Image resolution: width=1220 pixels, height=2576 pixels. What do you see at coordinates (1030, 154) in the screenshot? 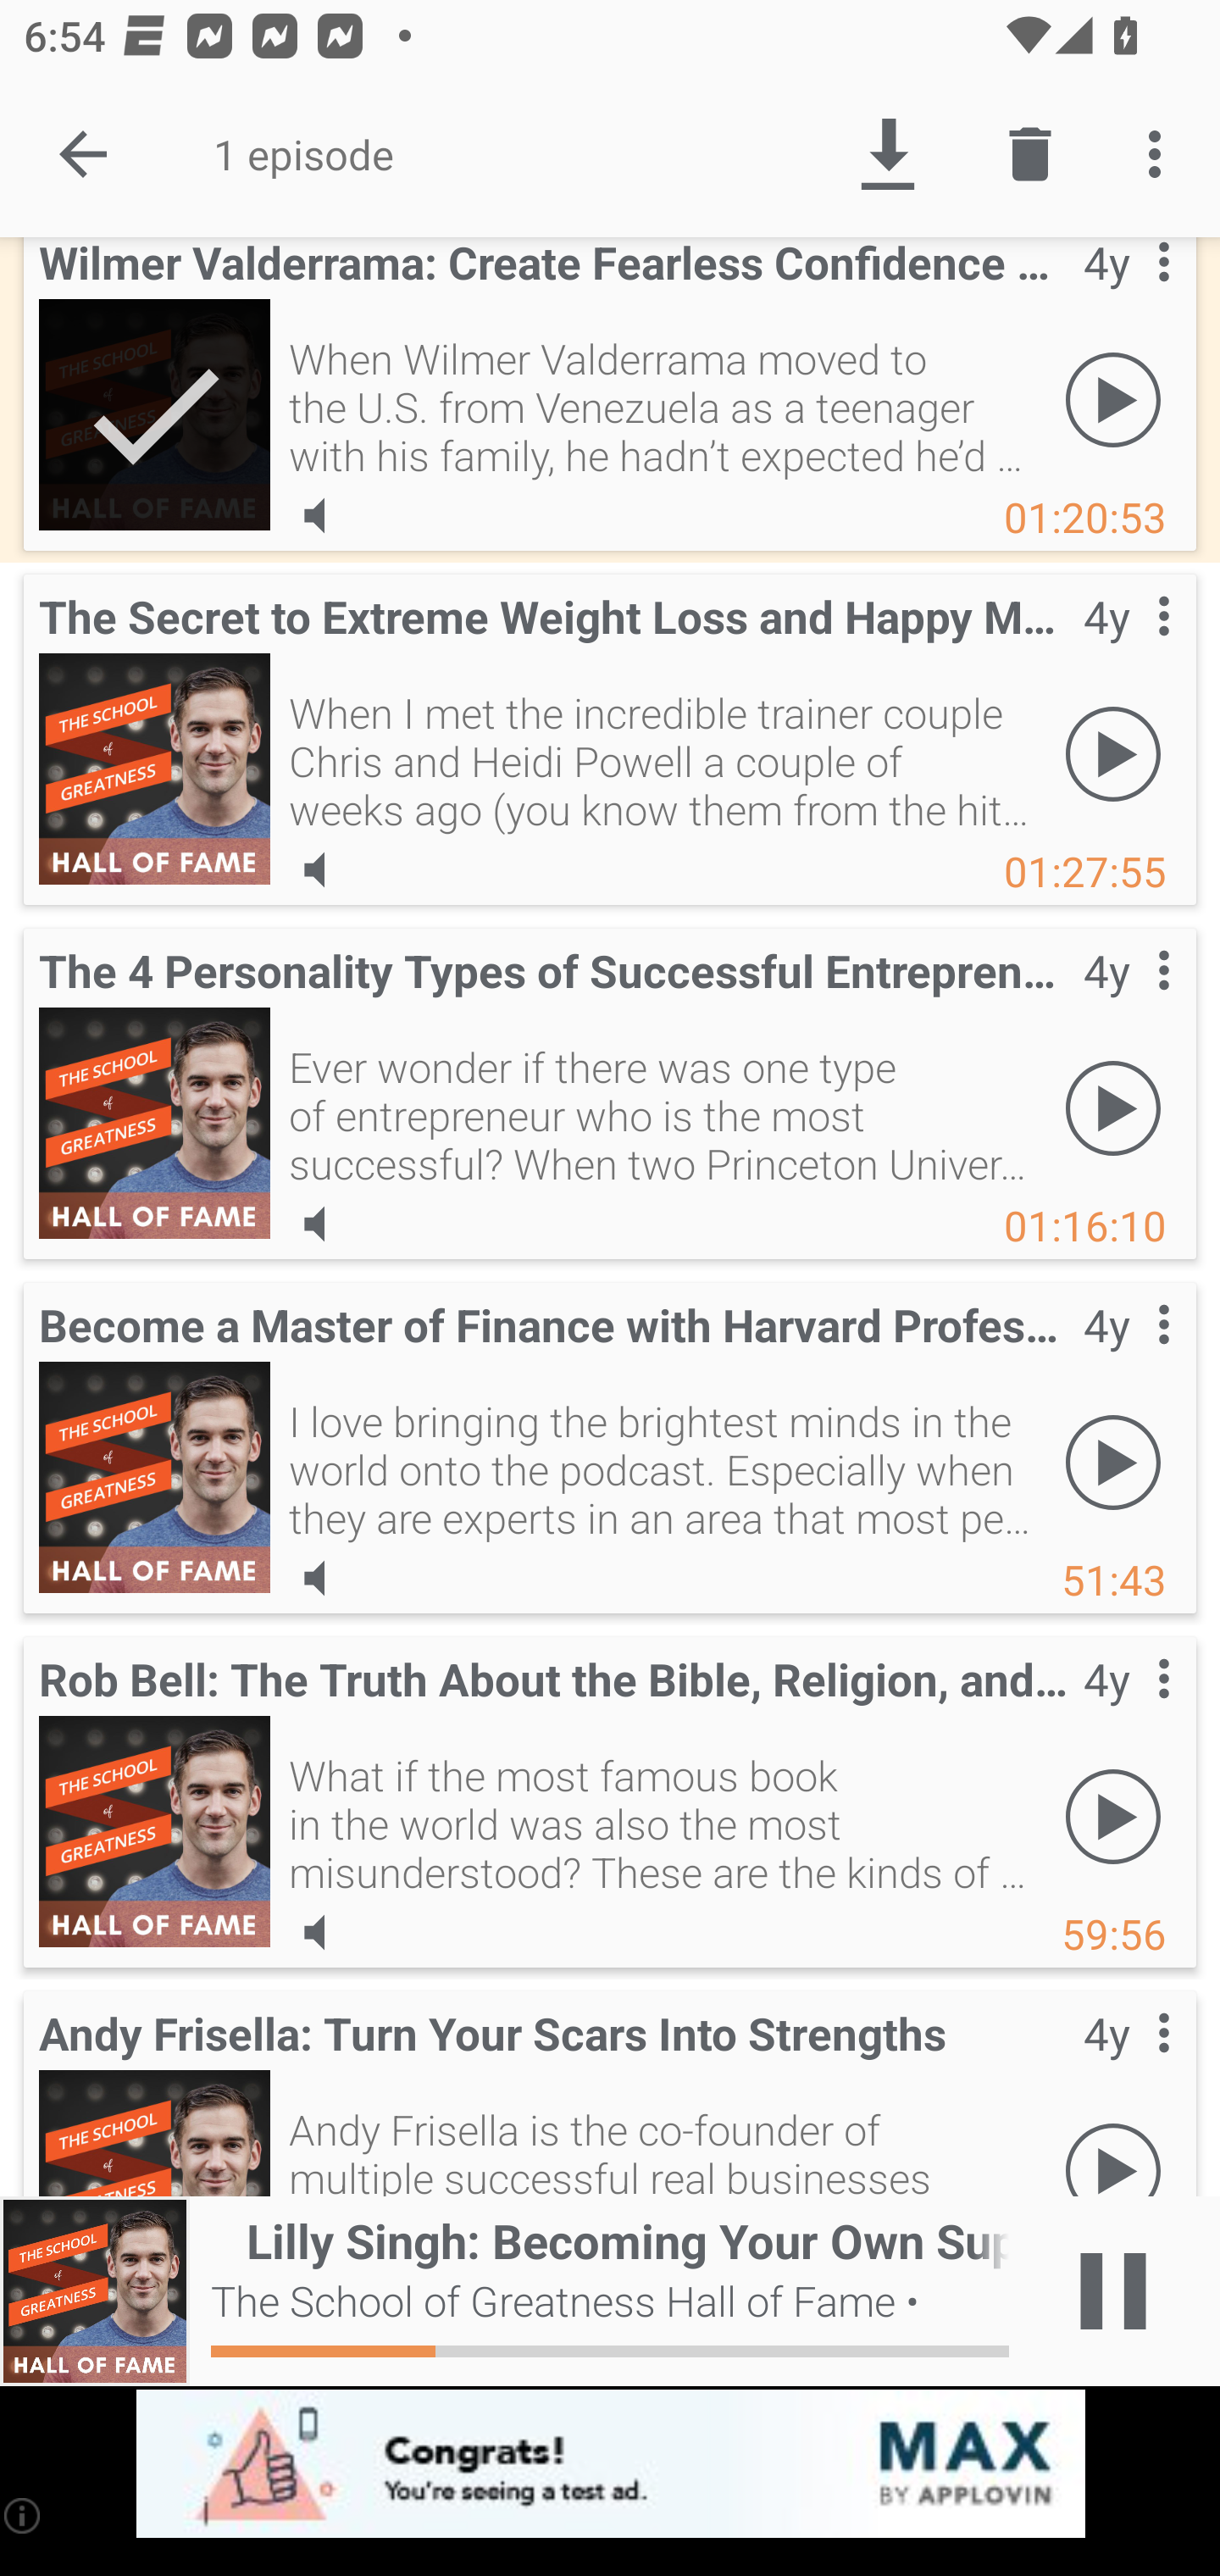
I see `Delete episode` at bounding box center [1030, 154].